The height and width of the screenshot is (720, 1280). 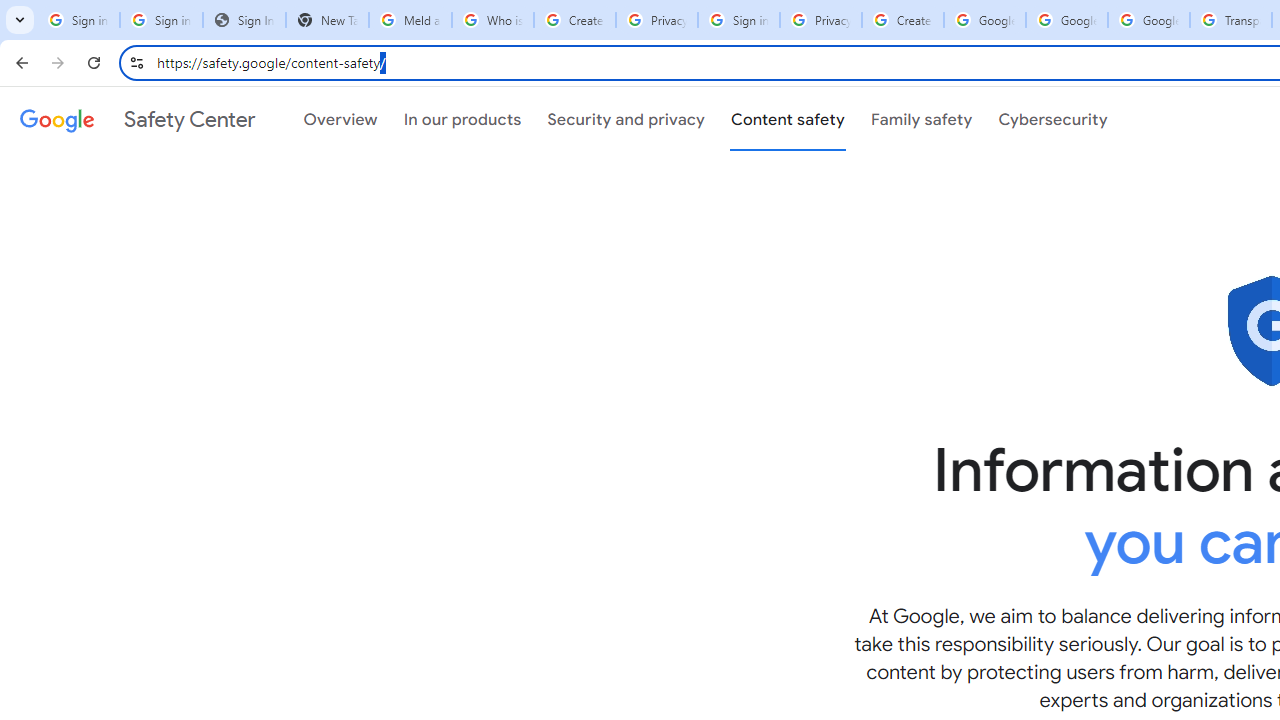 What do you see at coordinates (244, 20) in the screenshot?
I see `Sign In - USA TODAY` at bounding box center [244, 20].